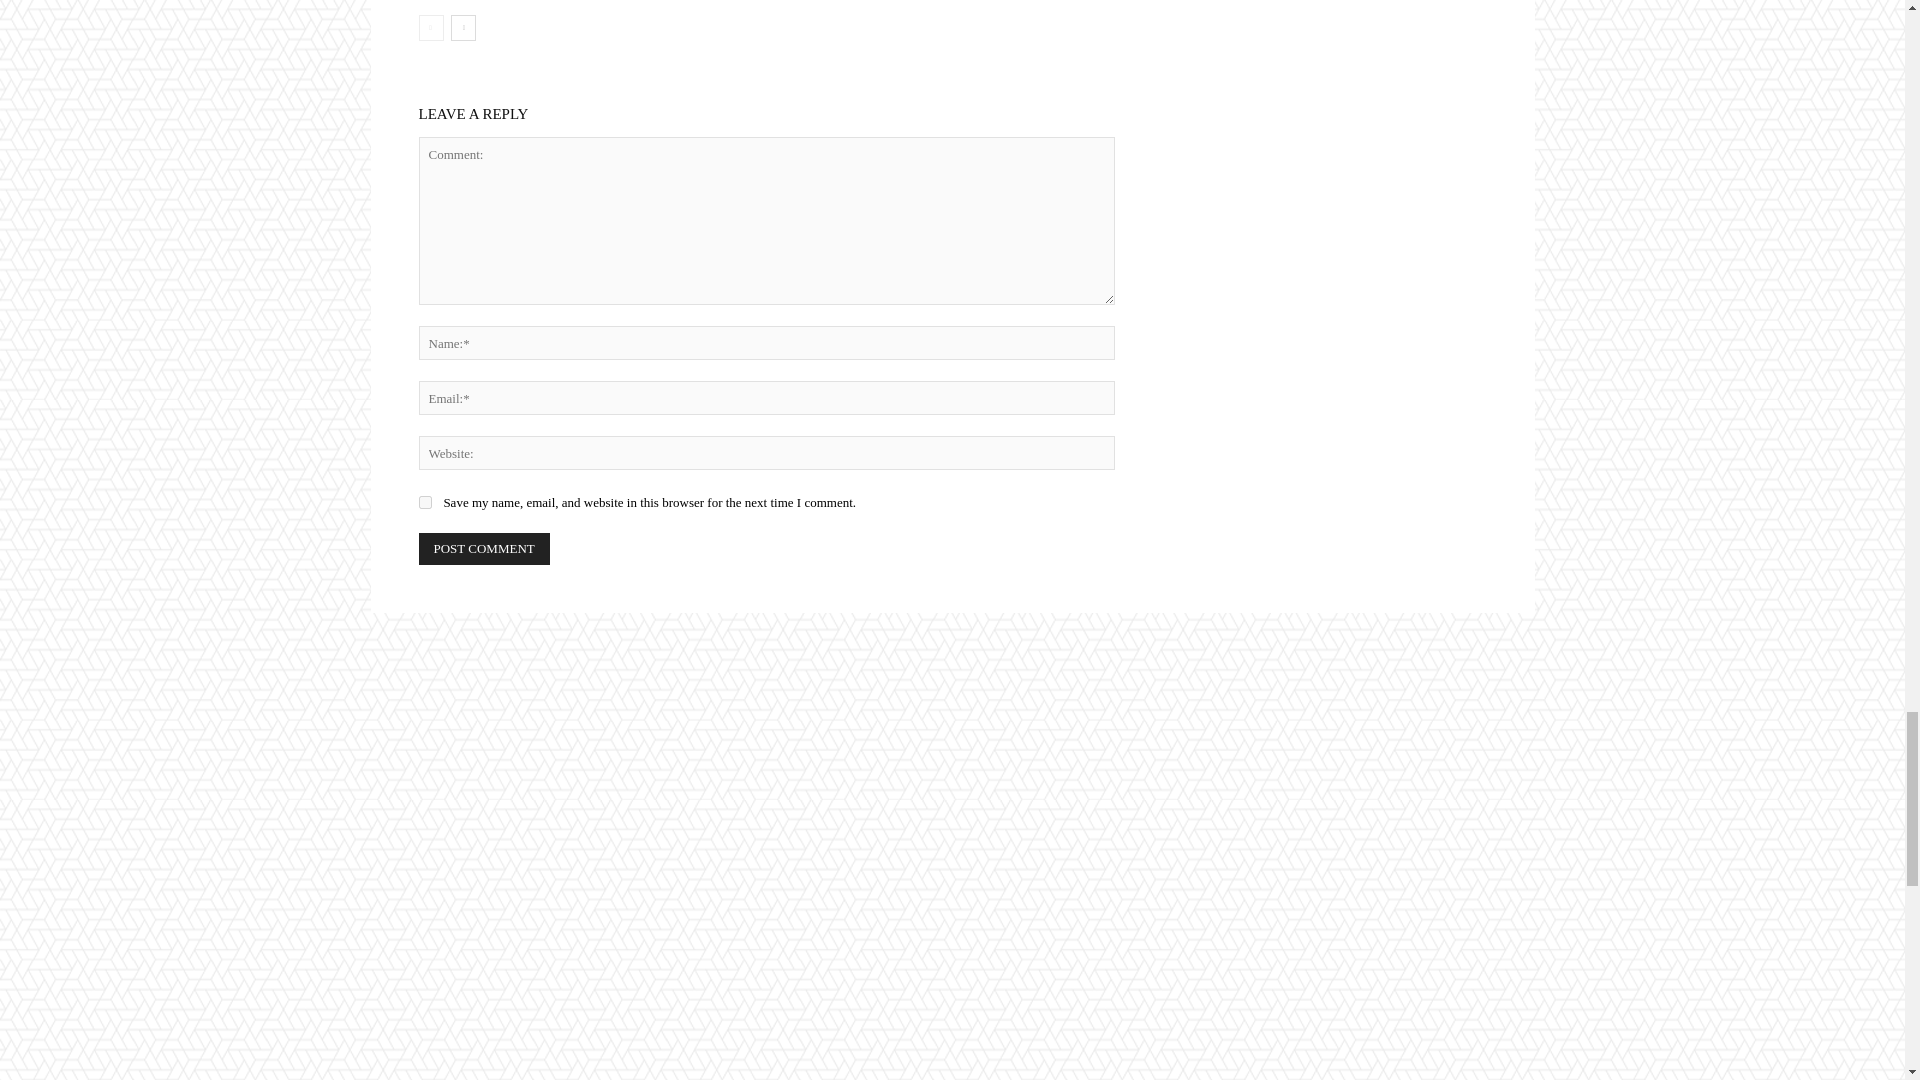 The width and height of the screenshot is (1920, 1080). Describe the element at coordinates (424, 502) in the screenshot. I see `yes` at that location.